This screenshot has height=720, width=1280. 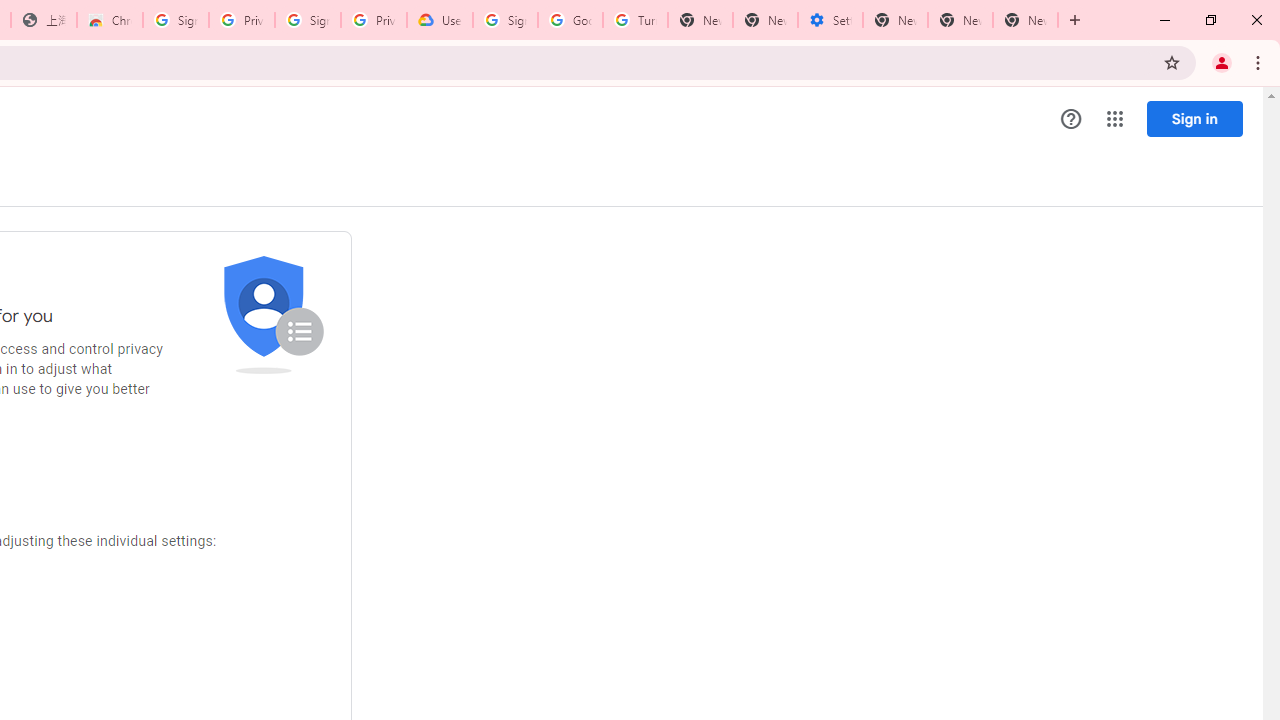 What do you see at coordinates (1194, 118) in the screenshot?
I see `Sign in` at bounding box center [1194, 118].